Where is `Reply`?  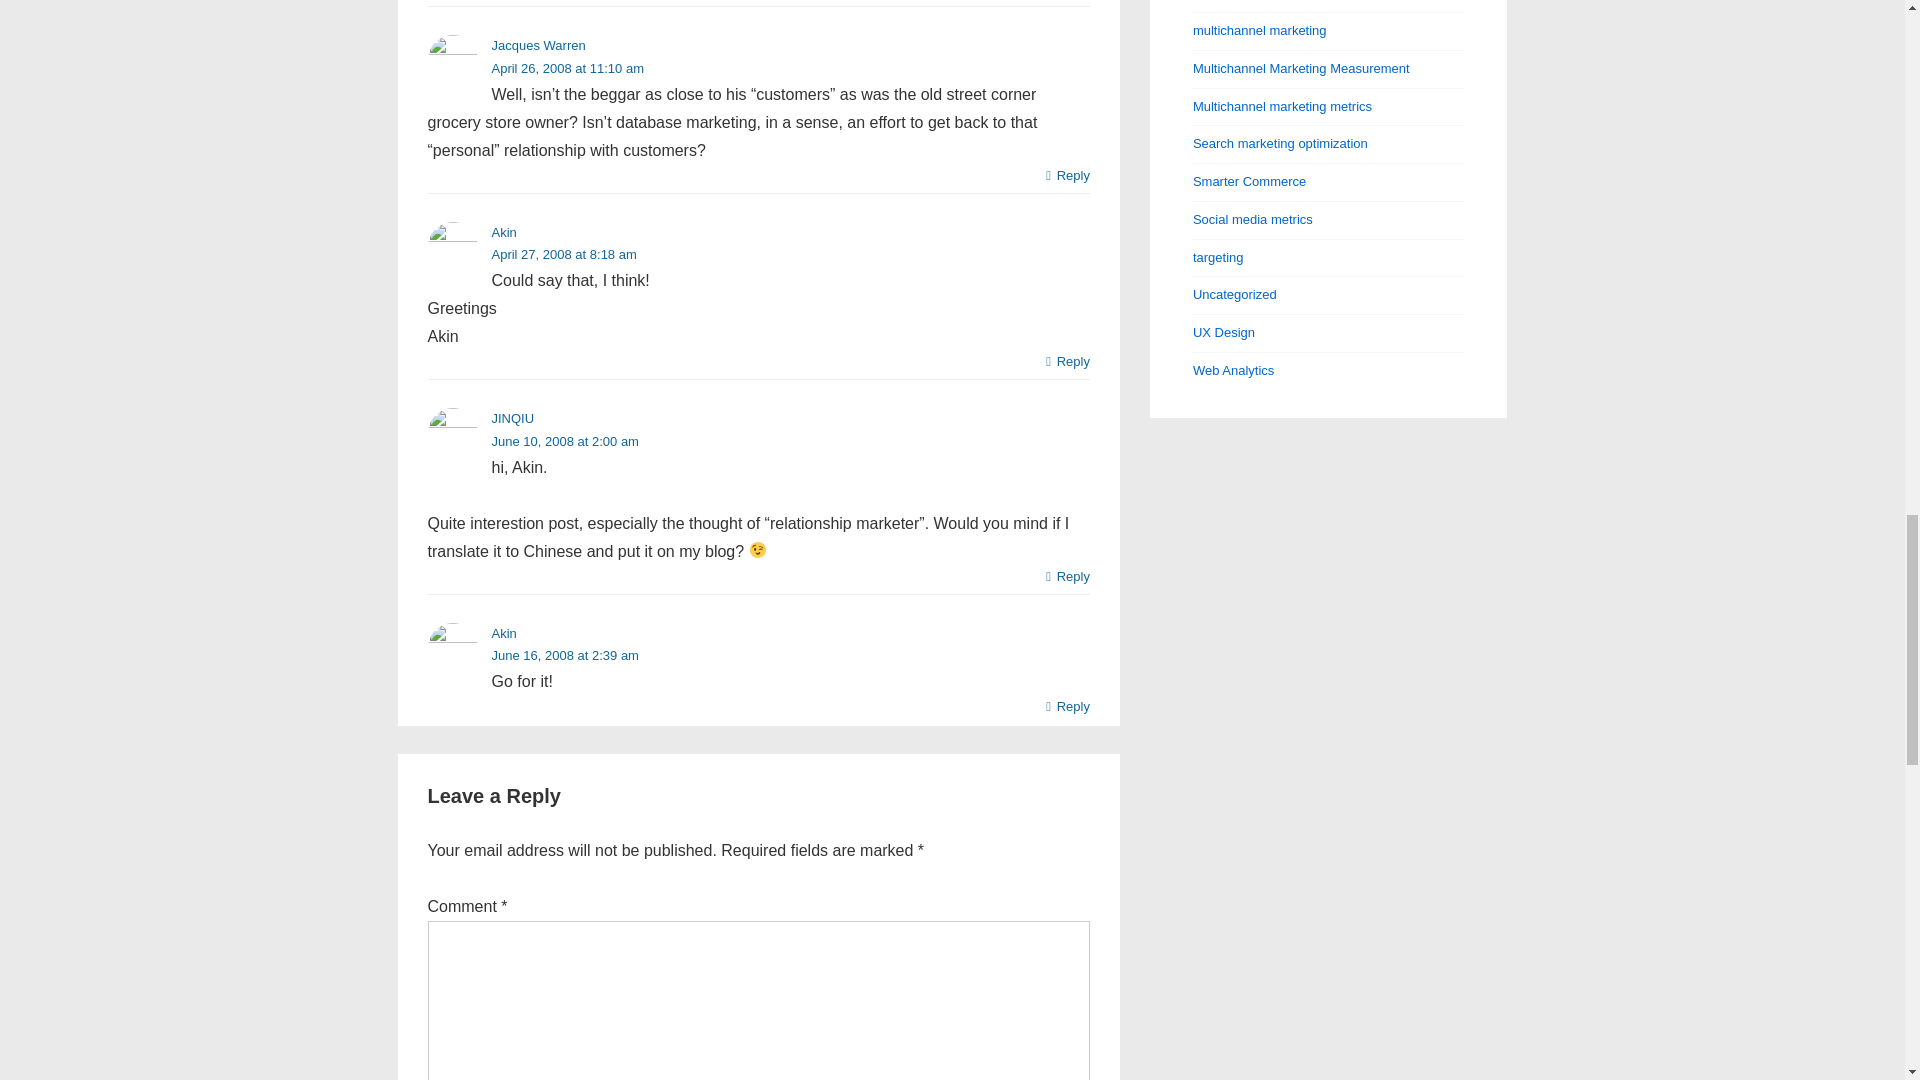
Reply is located at coordinates (1068, 707).